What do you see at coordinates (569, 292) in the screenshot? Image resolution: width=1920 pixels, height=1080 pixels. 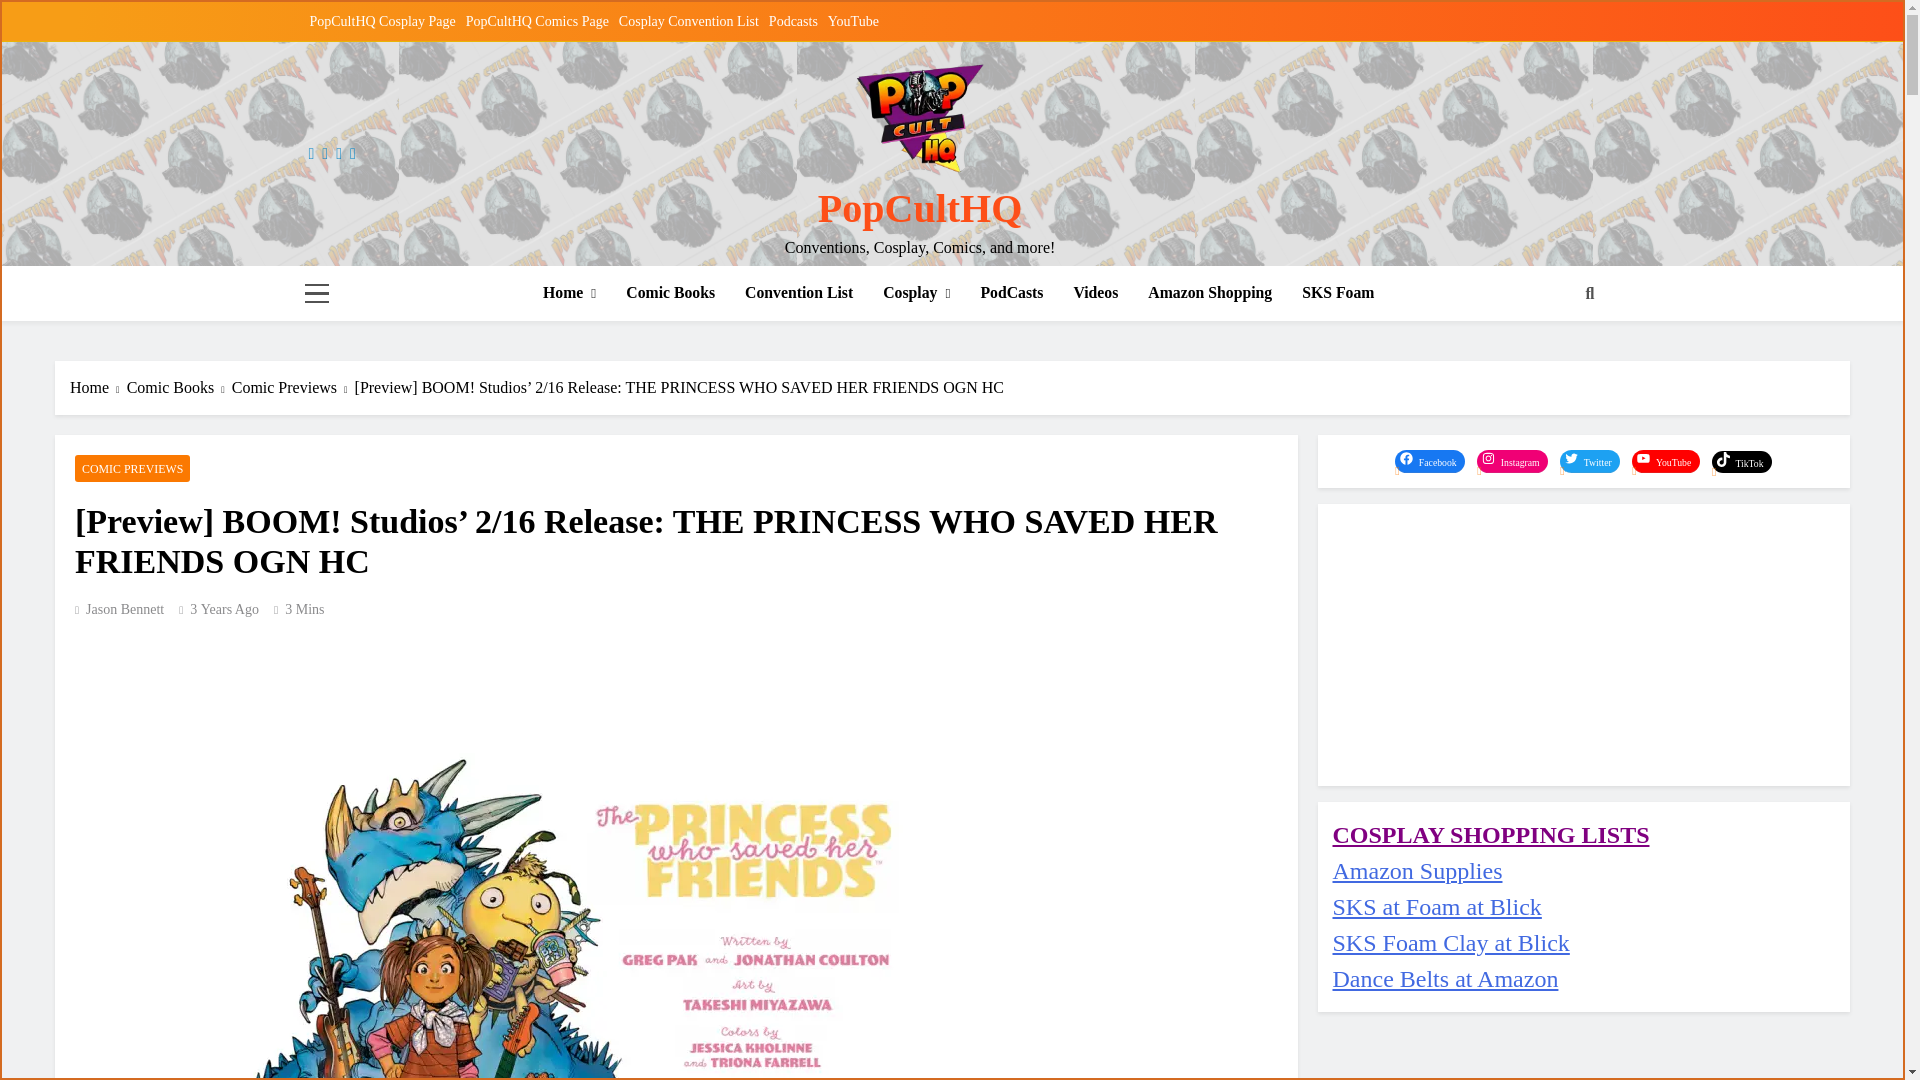 I see `Home` at bounding box center [569, 292].